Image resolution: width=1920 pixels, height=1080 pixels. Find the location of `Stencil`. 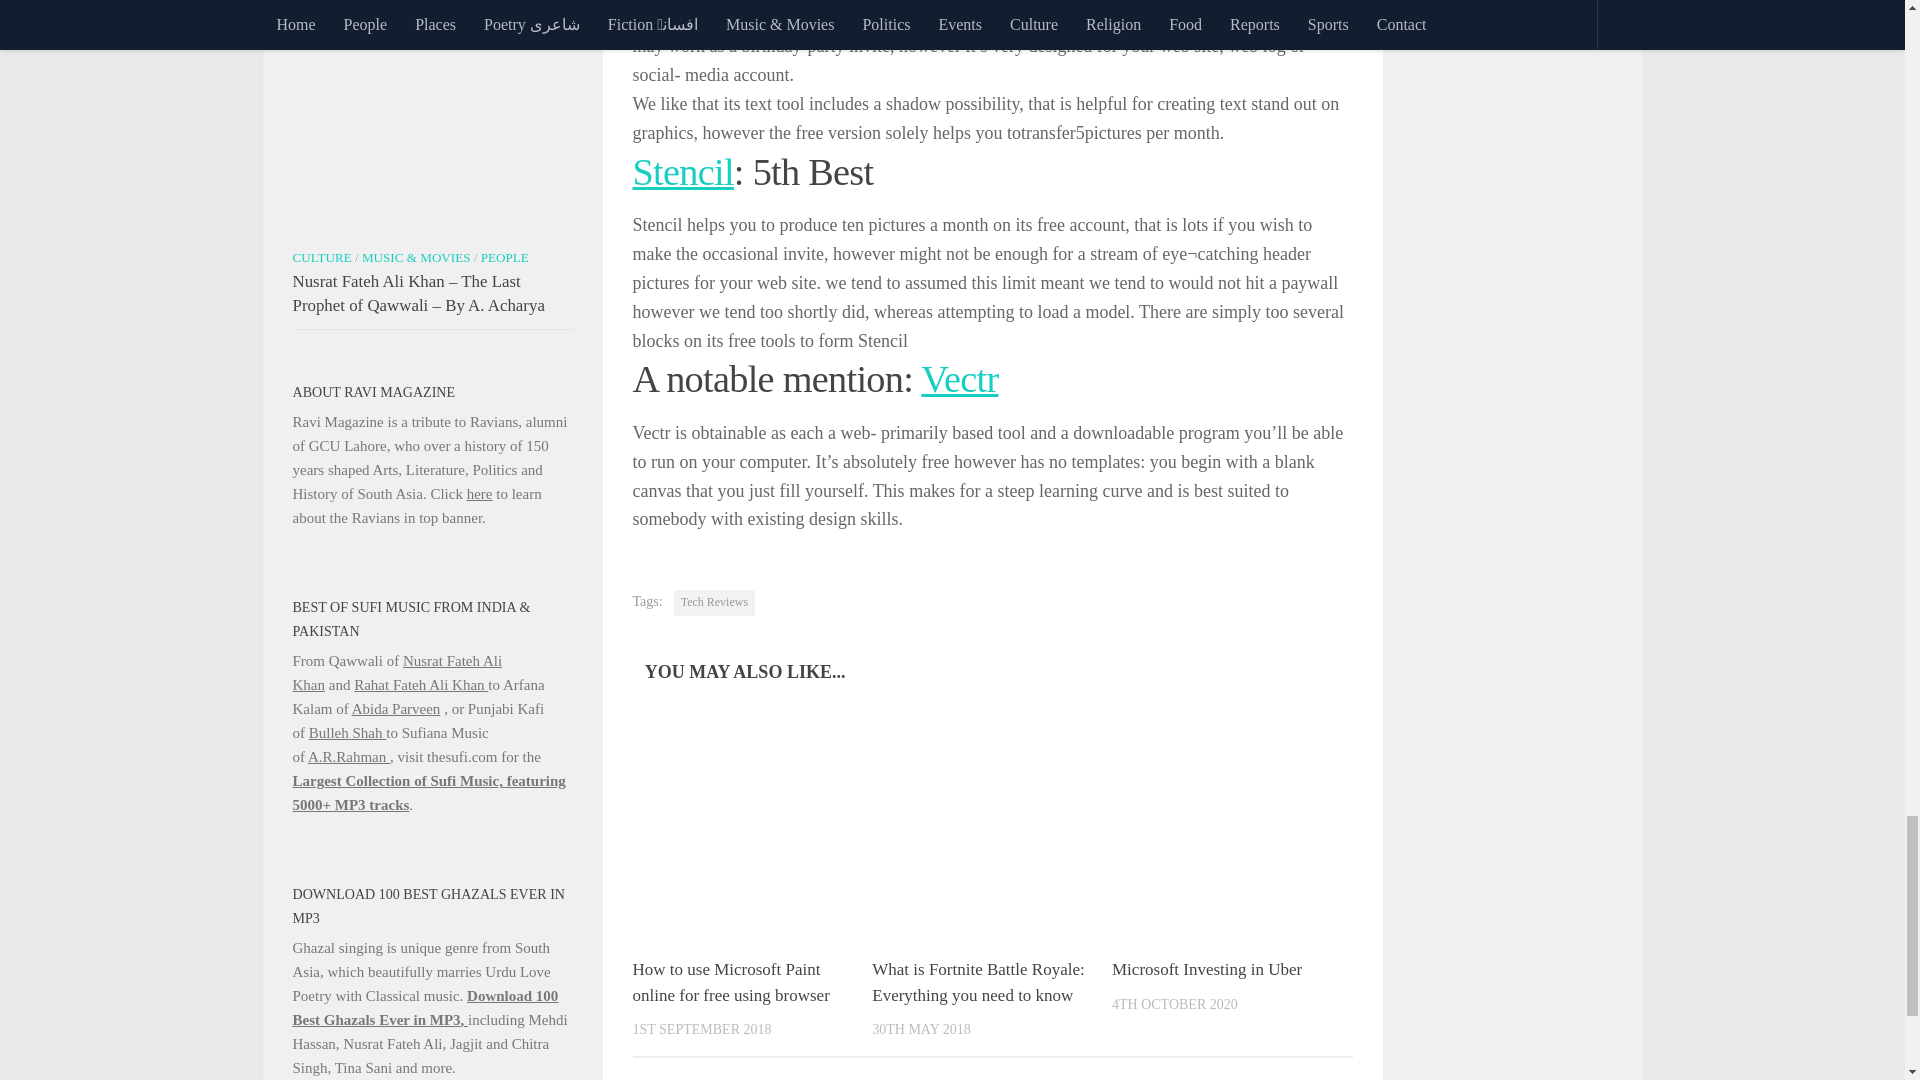

Stencil is located at coordinates (682, 172).